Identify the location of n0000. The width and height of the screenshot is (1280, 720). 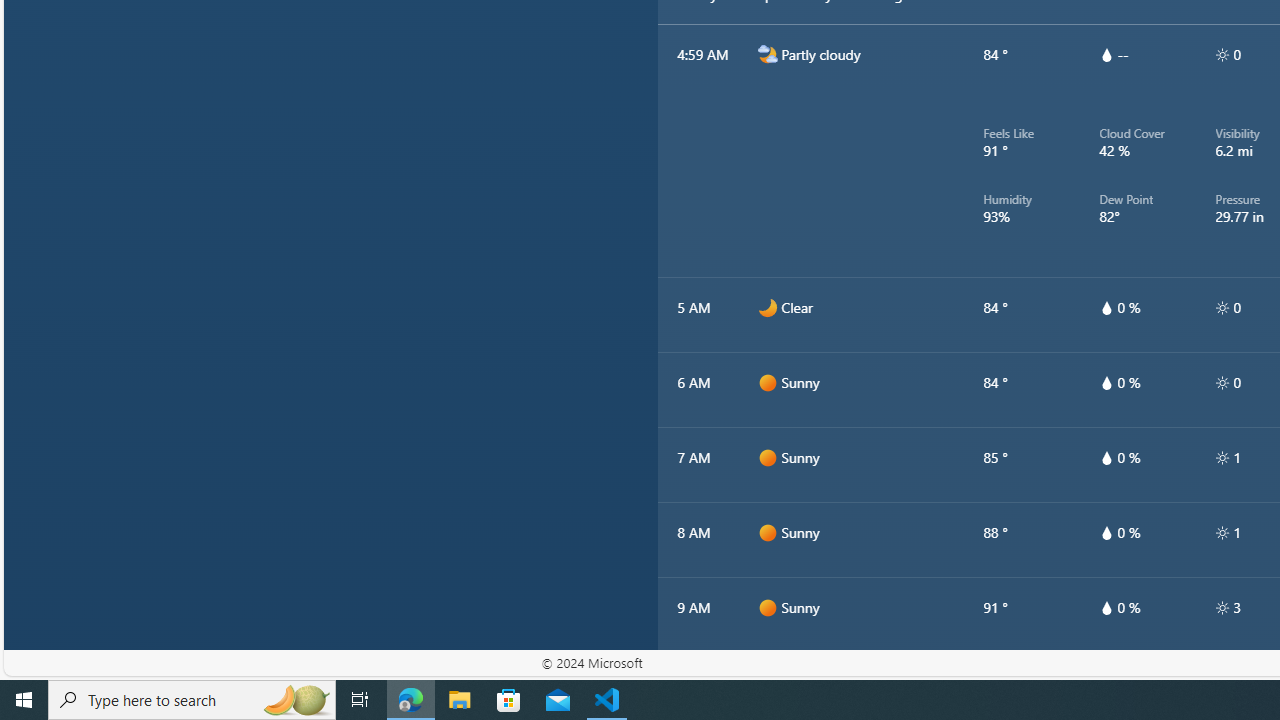
(767, 308).